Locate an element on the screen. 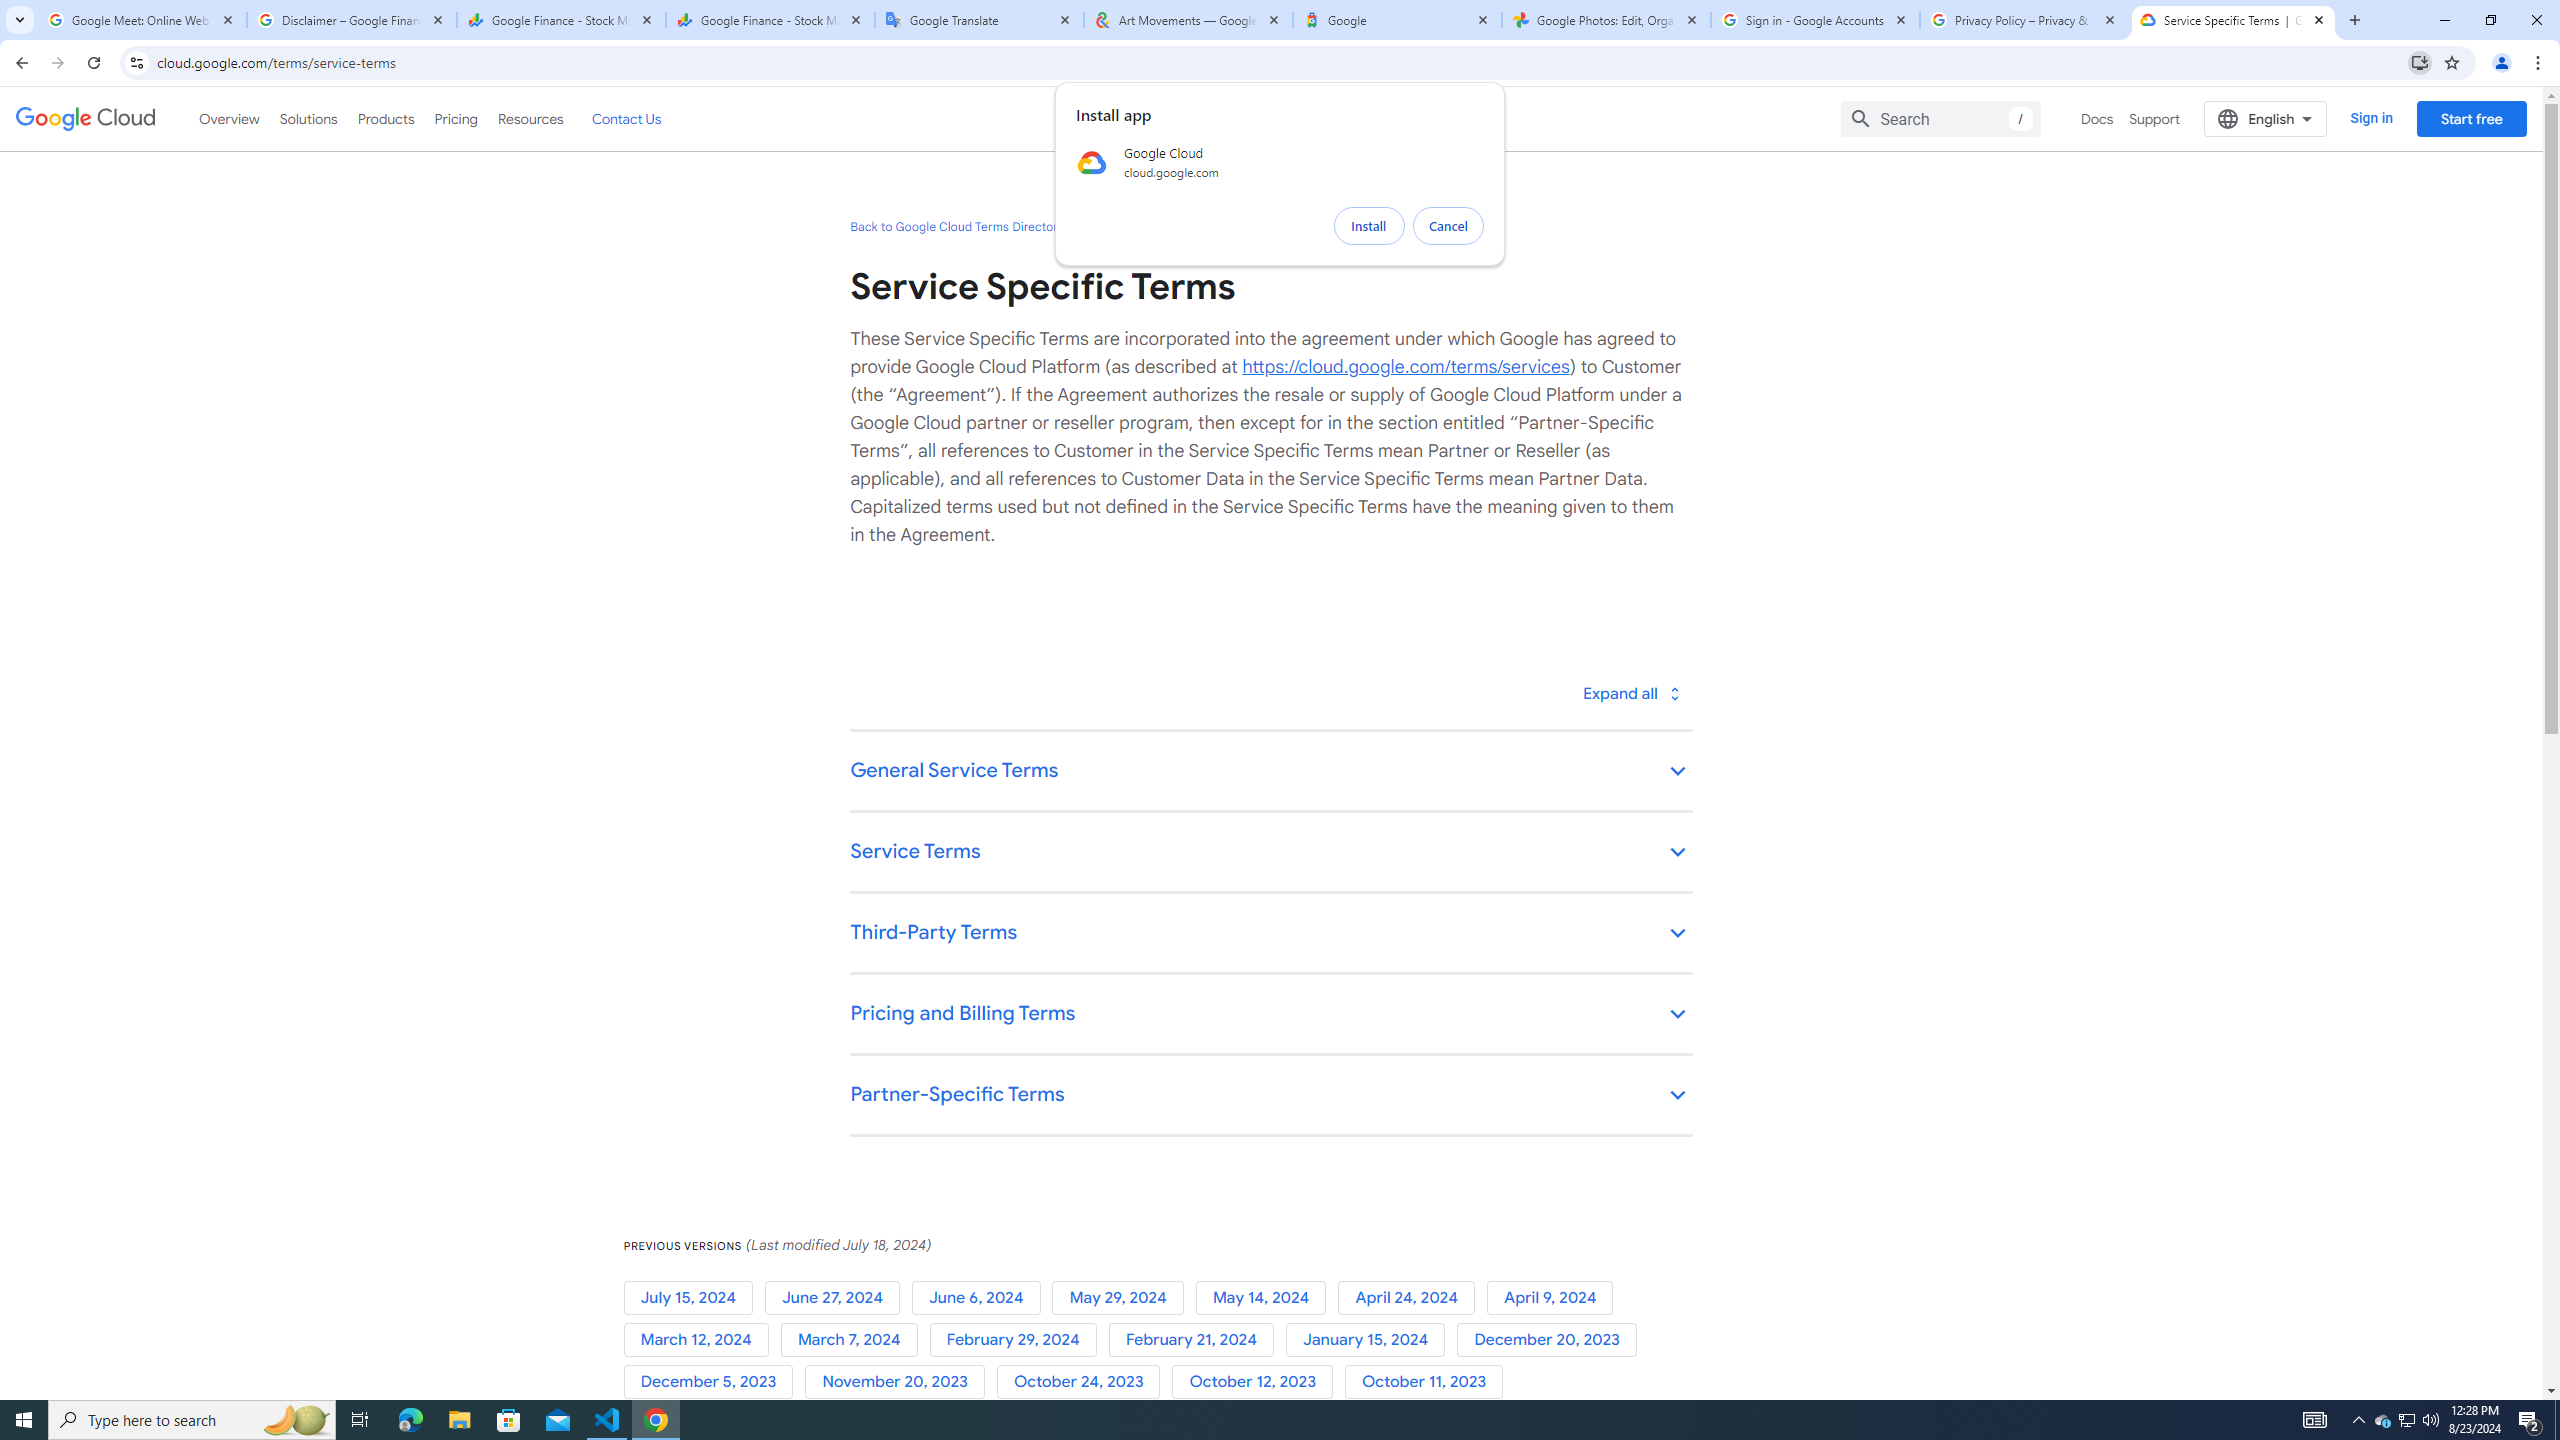 The image size is (2560, 1440). Docs is located at coordinates (2098, 118).